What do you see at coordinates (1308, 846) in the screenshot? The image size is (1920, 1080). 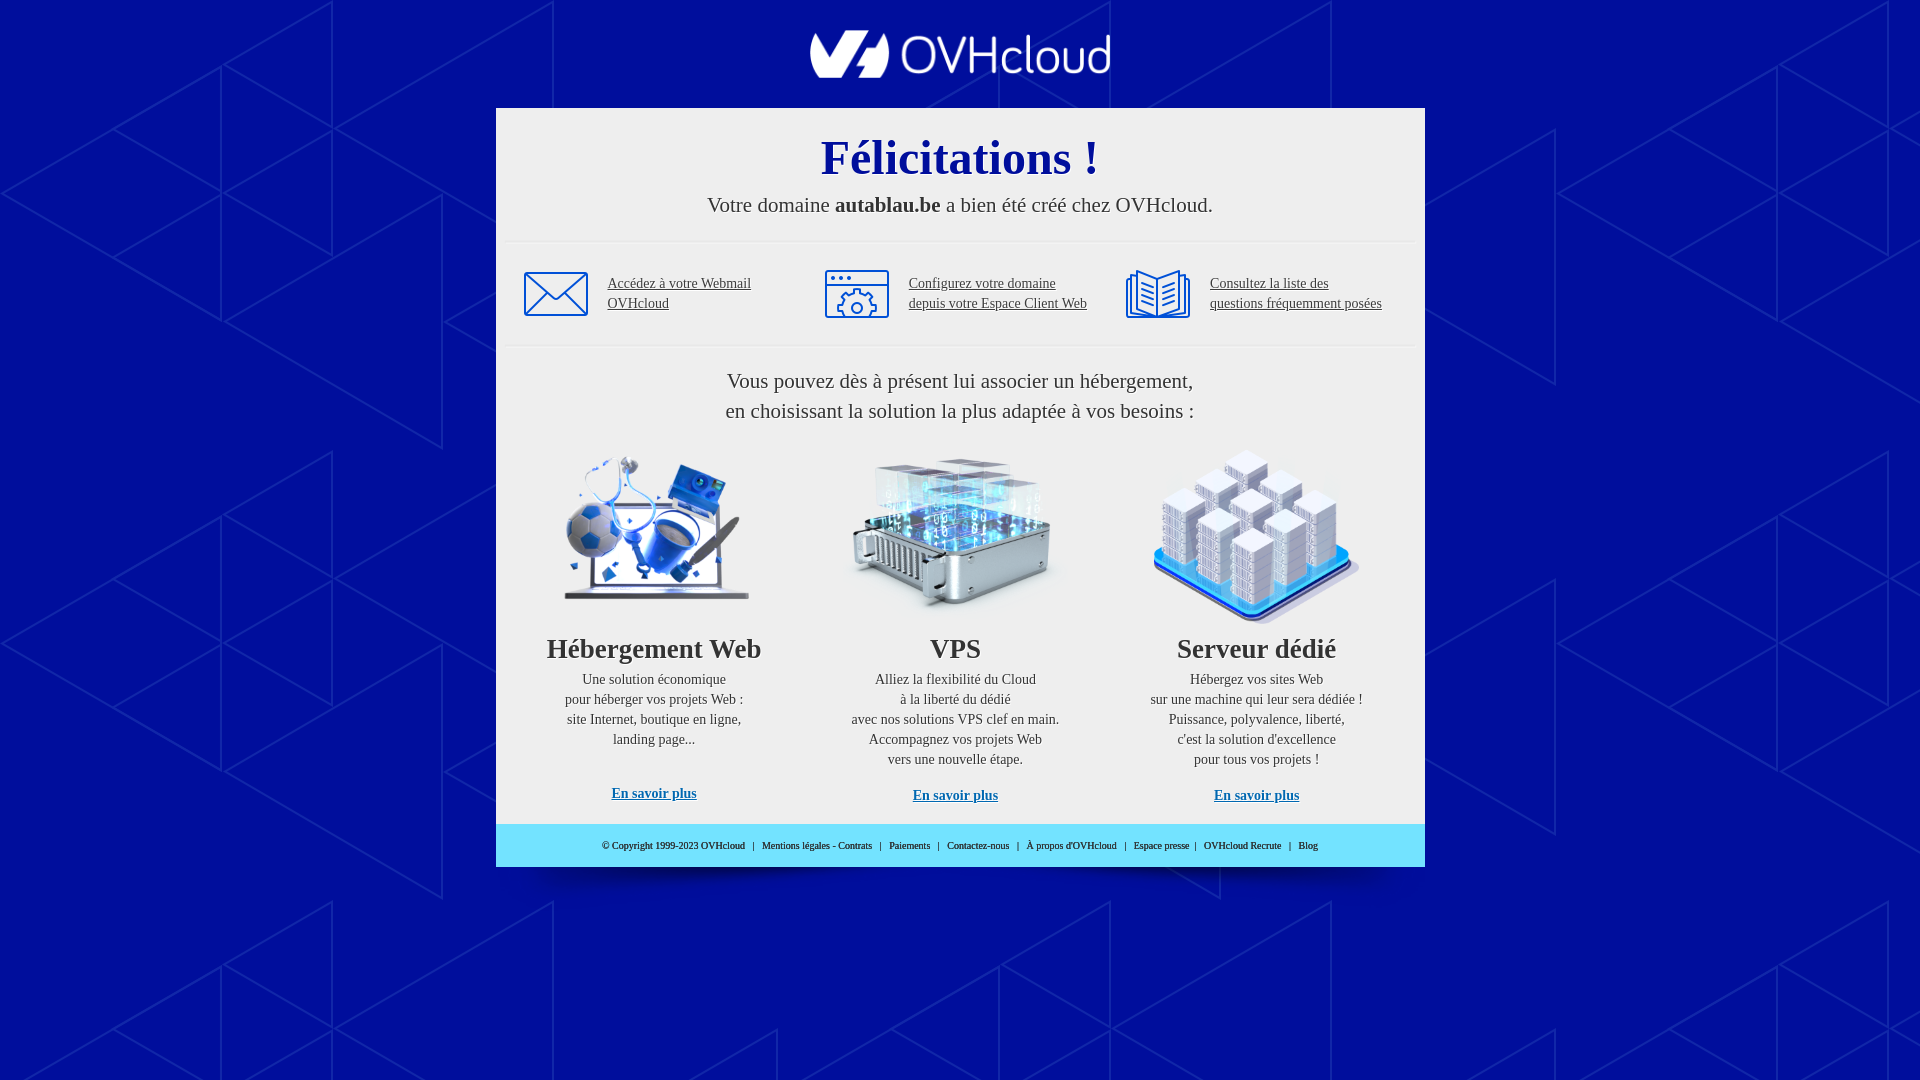 I see `Blog` at bounding box center [1308, 846].